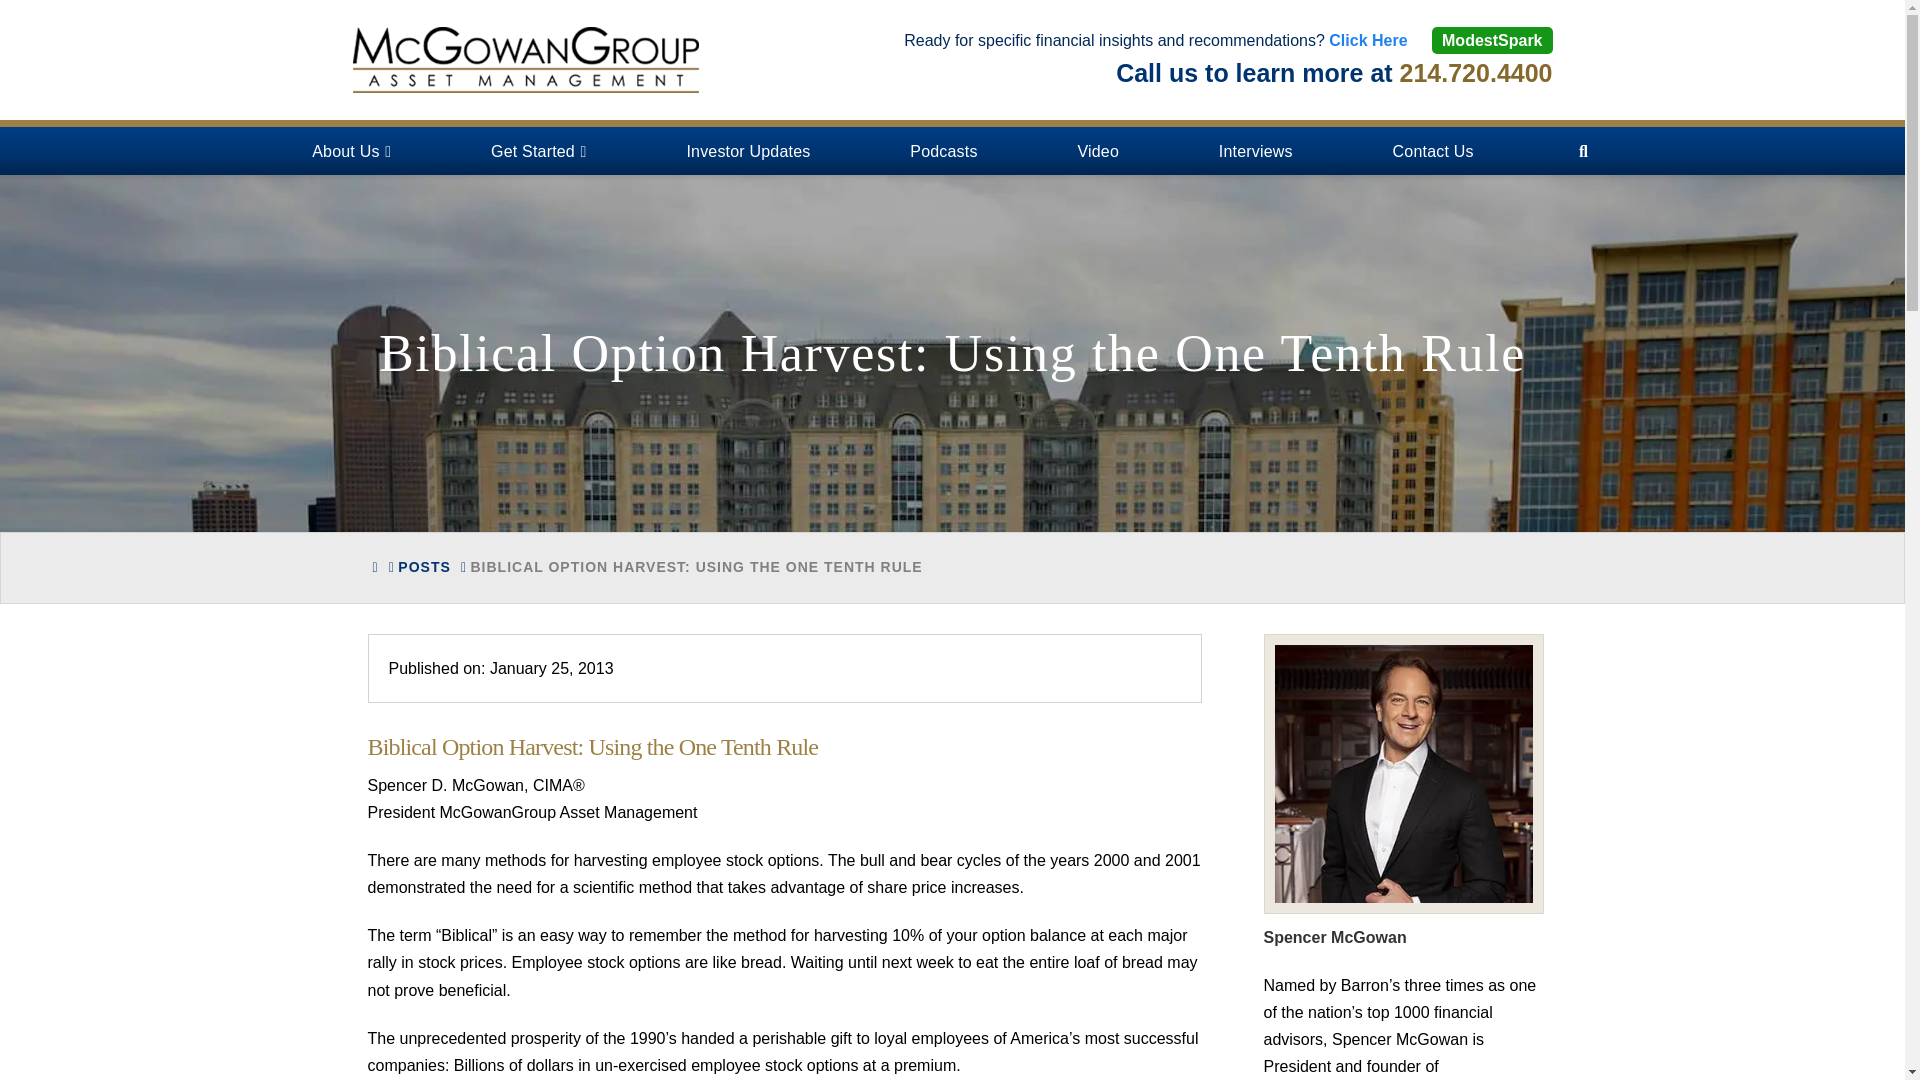 This screenshot has width=1920, height=1080. I want to click on POSTS, so click(423, 568).